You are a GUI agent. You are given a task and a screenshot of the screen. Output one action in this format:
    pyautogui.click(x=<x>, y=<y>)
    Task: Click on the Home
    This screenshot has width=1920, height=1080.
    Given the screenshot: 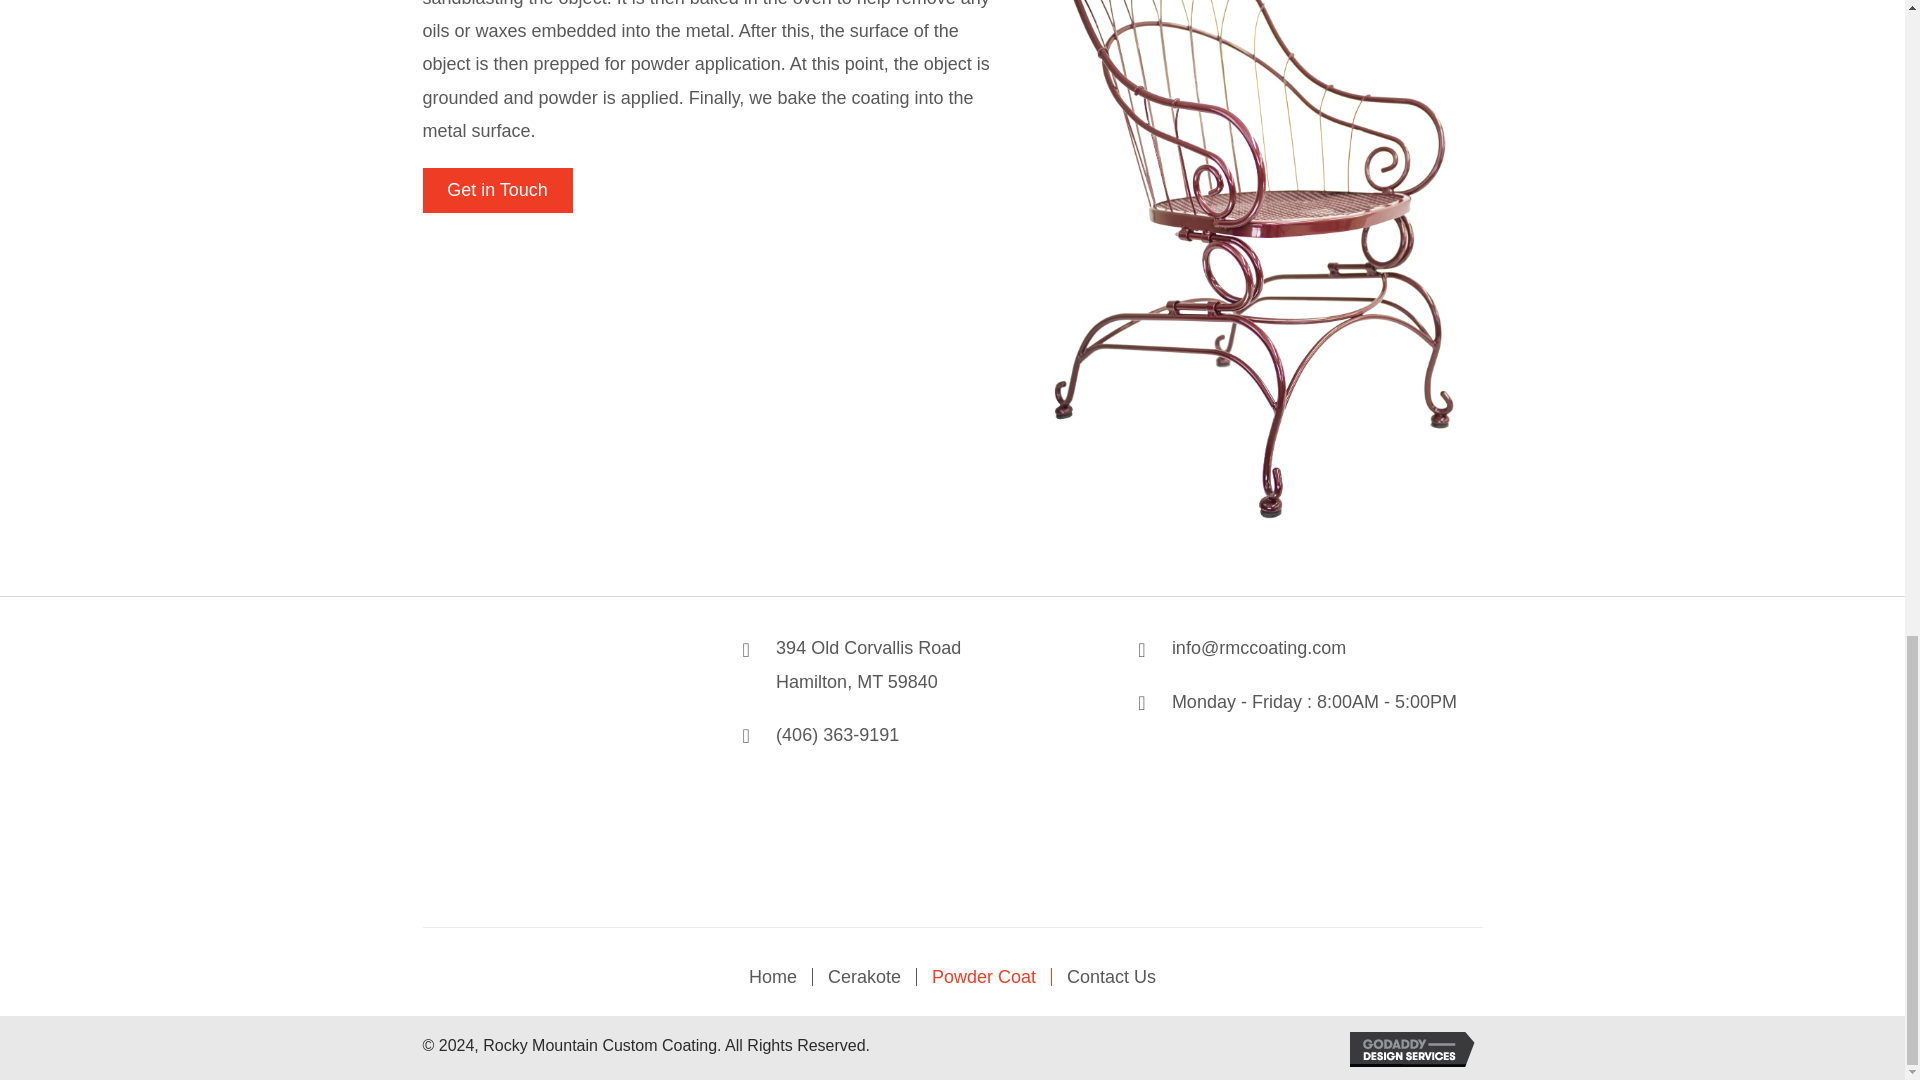 What is the action you would take?
    pyautogui.click(x=772, y=976)
    